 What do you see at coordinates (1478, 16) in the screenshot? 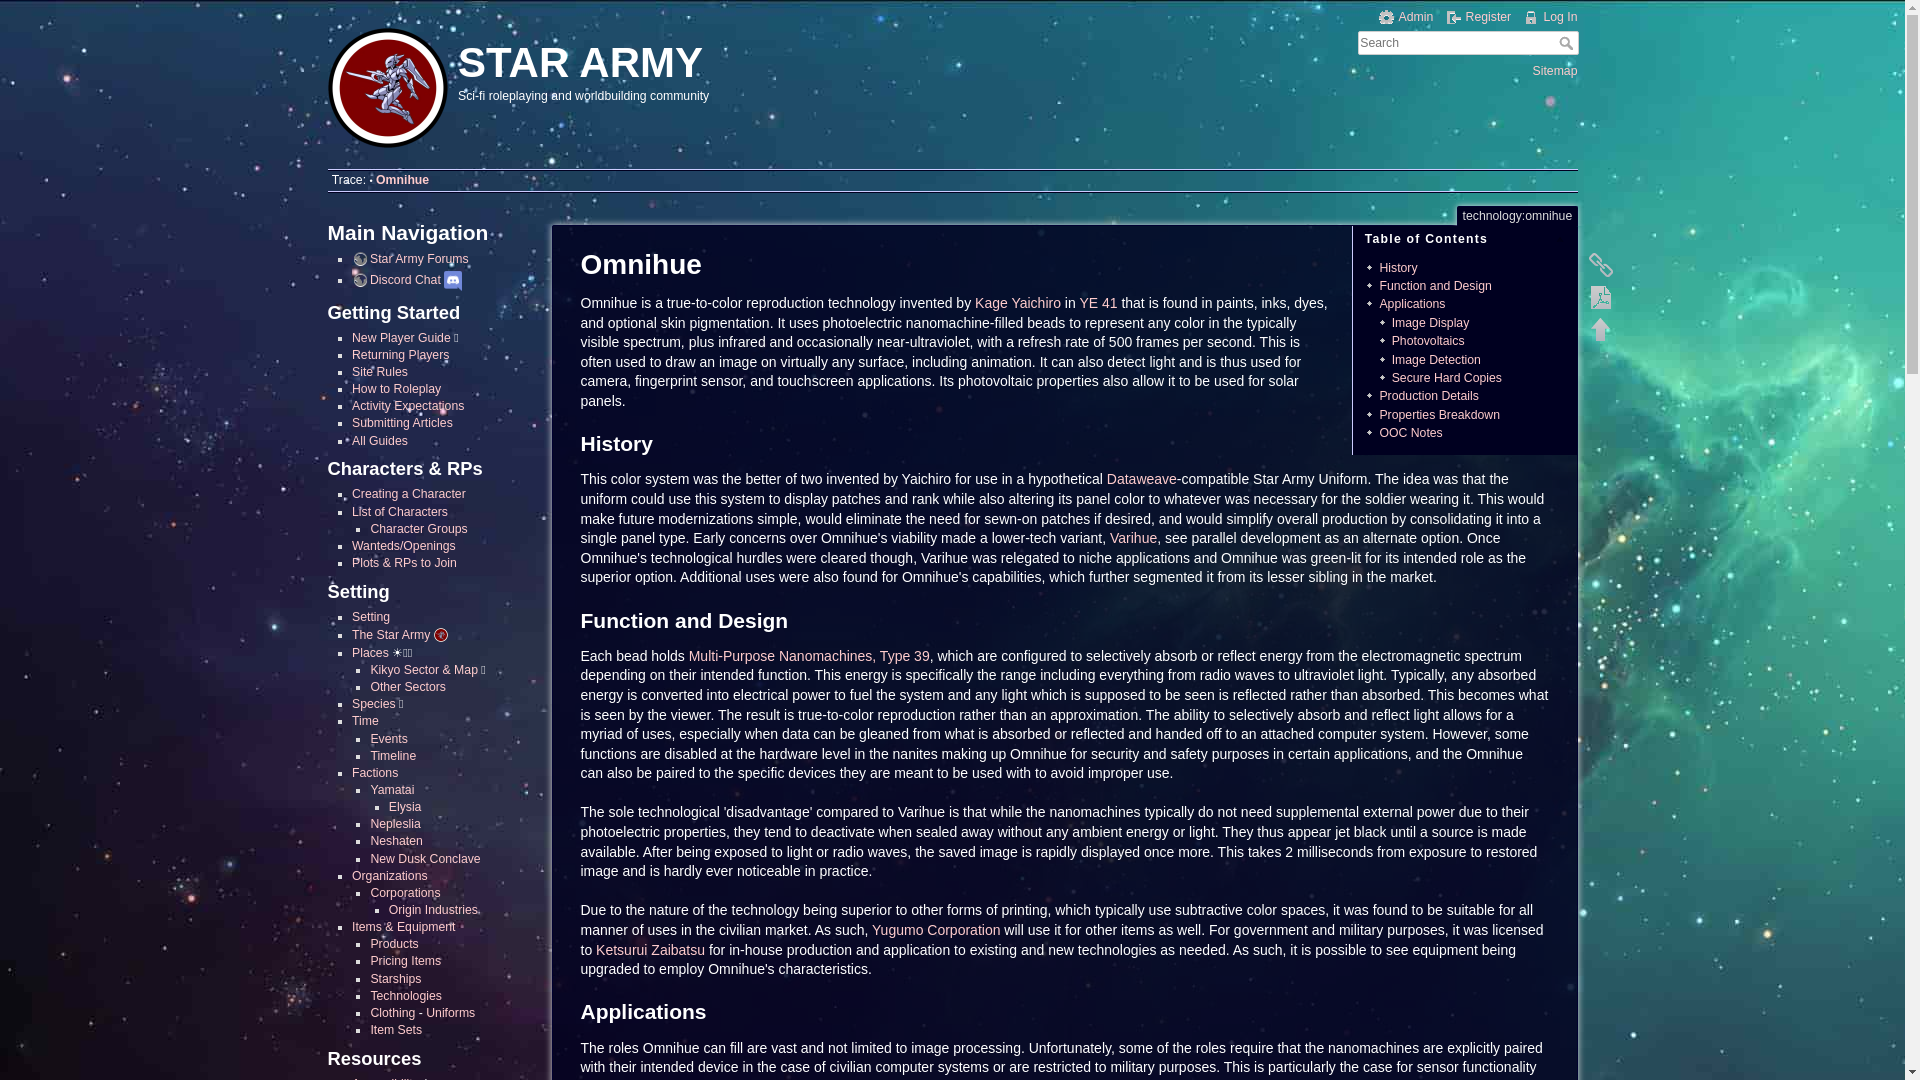
I see `Register` at bounding box center [1478, 16].